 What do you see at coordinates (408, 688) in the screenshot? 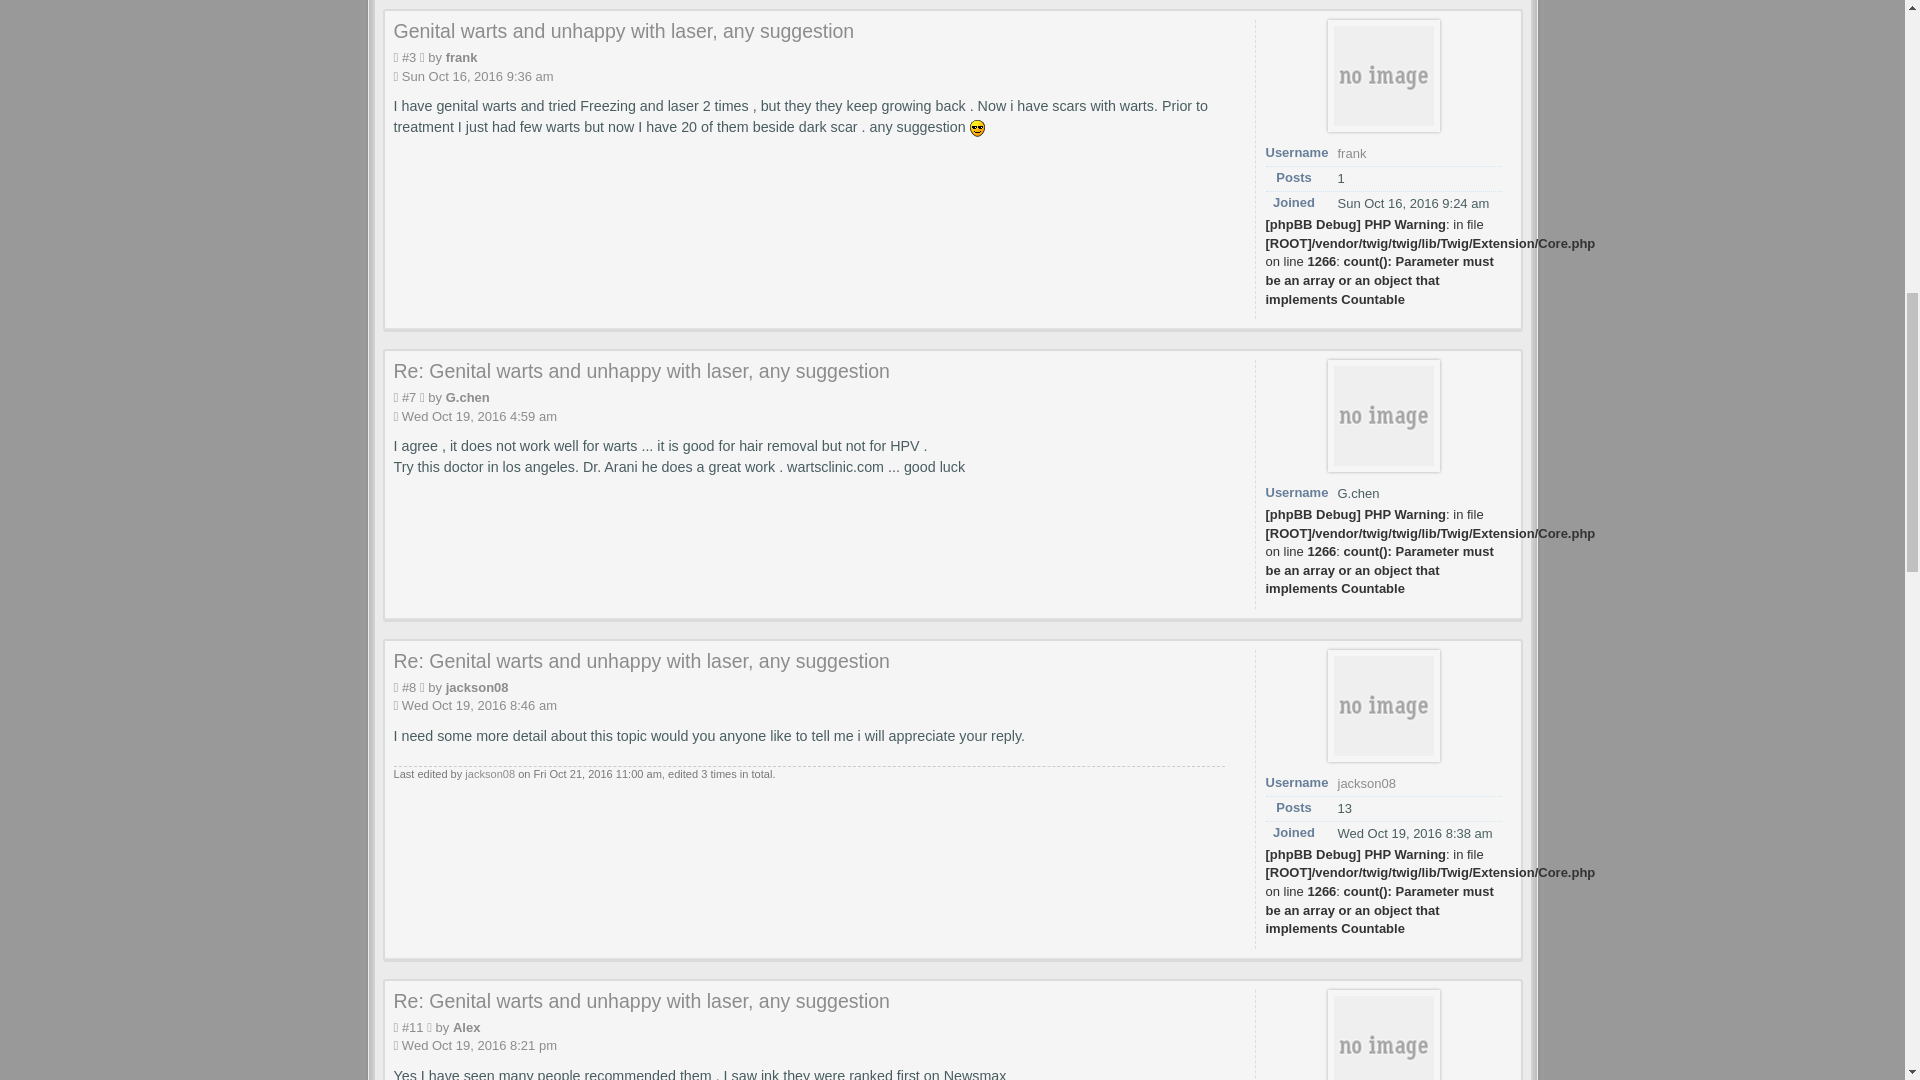
I see `Post` at bounding box center [408, 688].